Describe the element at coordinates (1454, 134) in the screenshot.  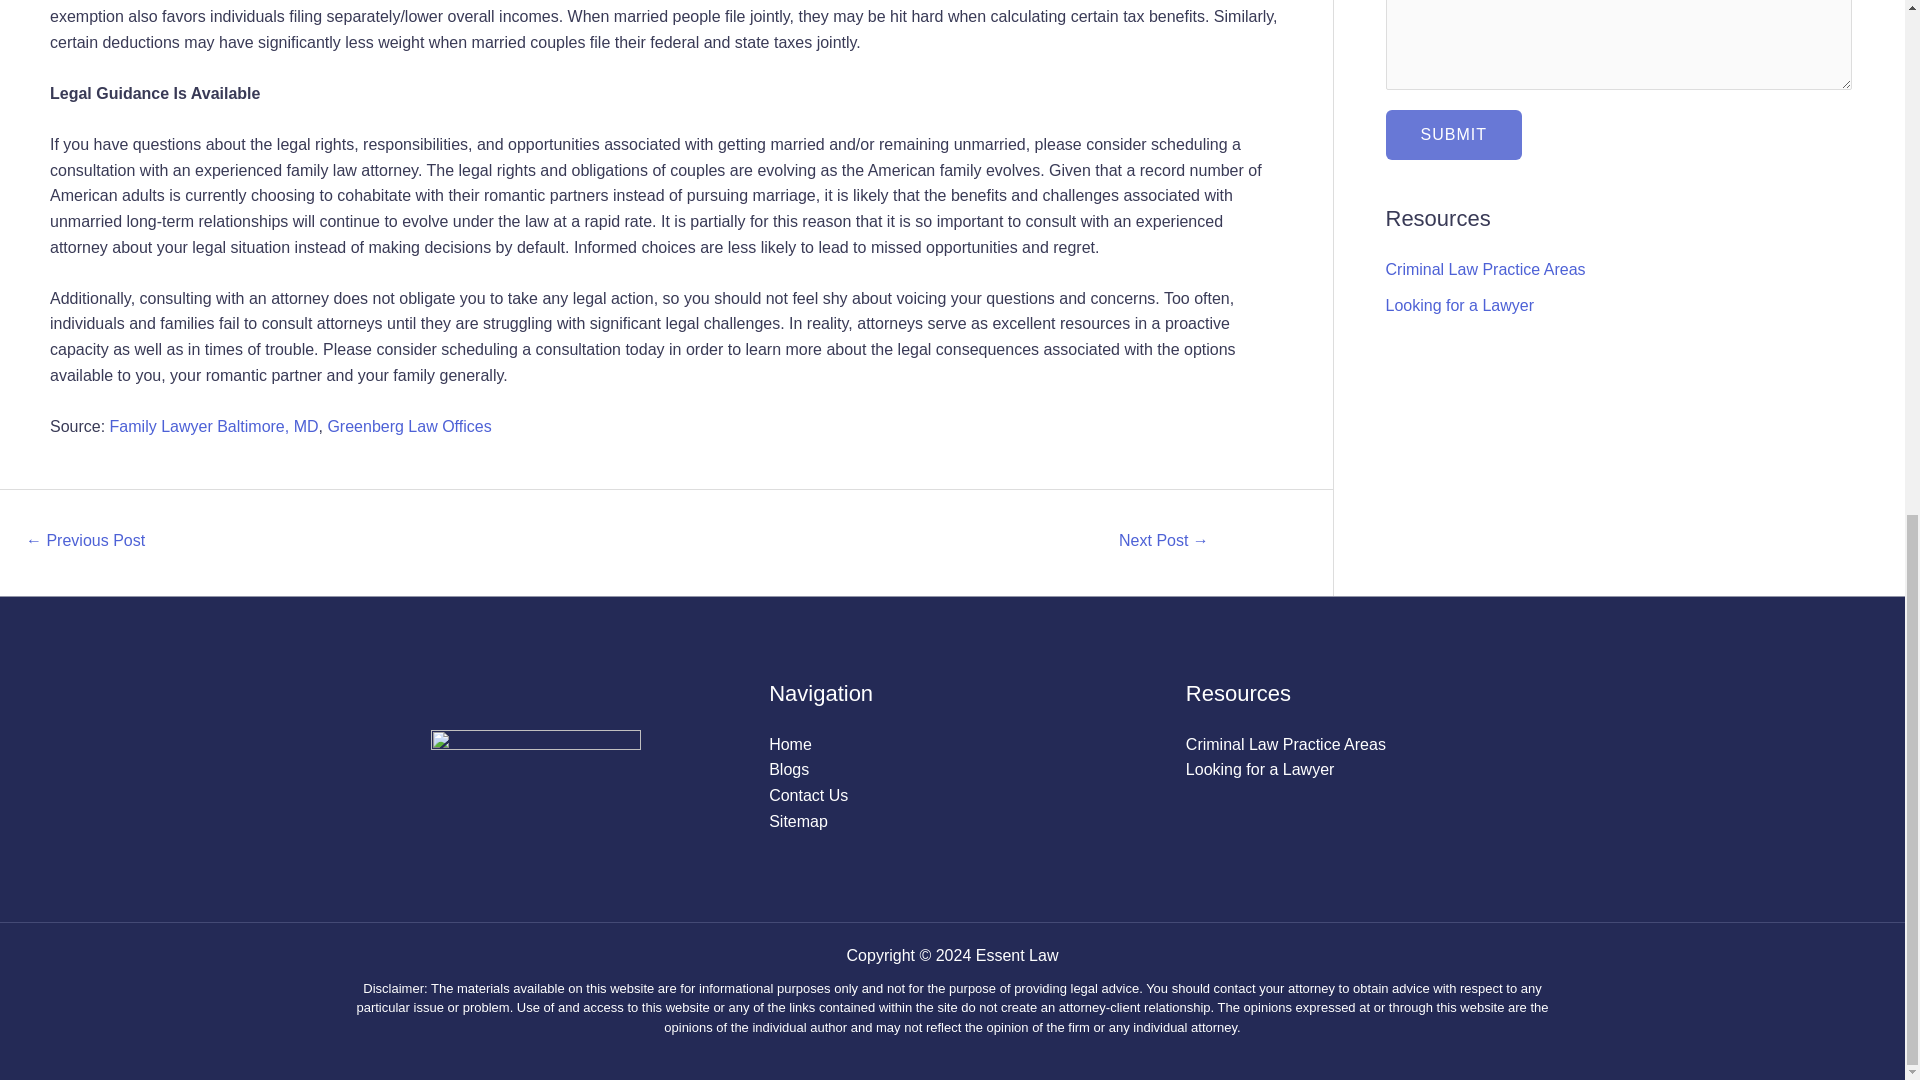
I see `SUBMIT` at that location.